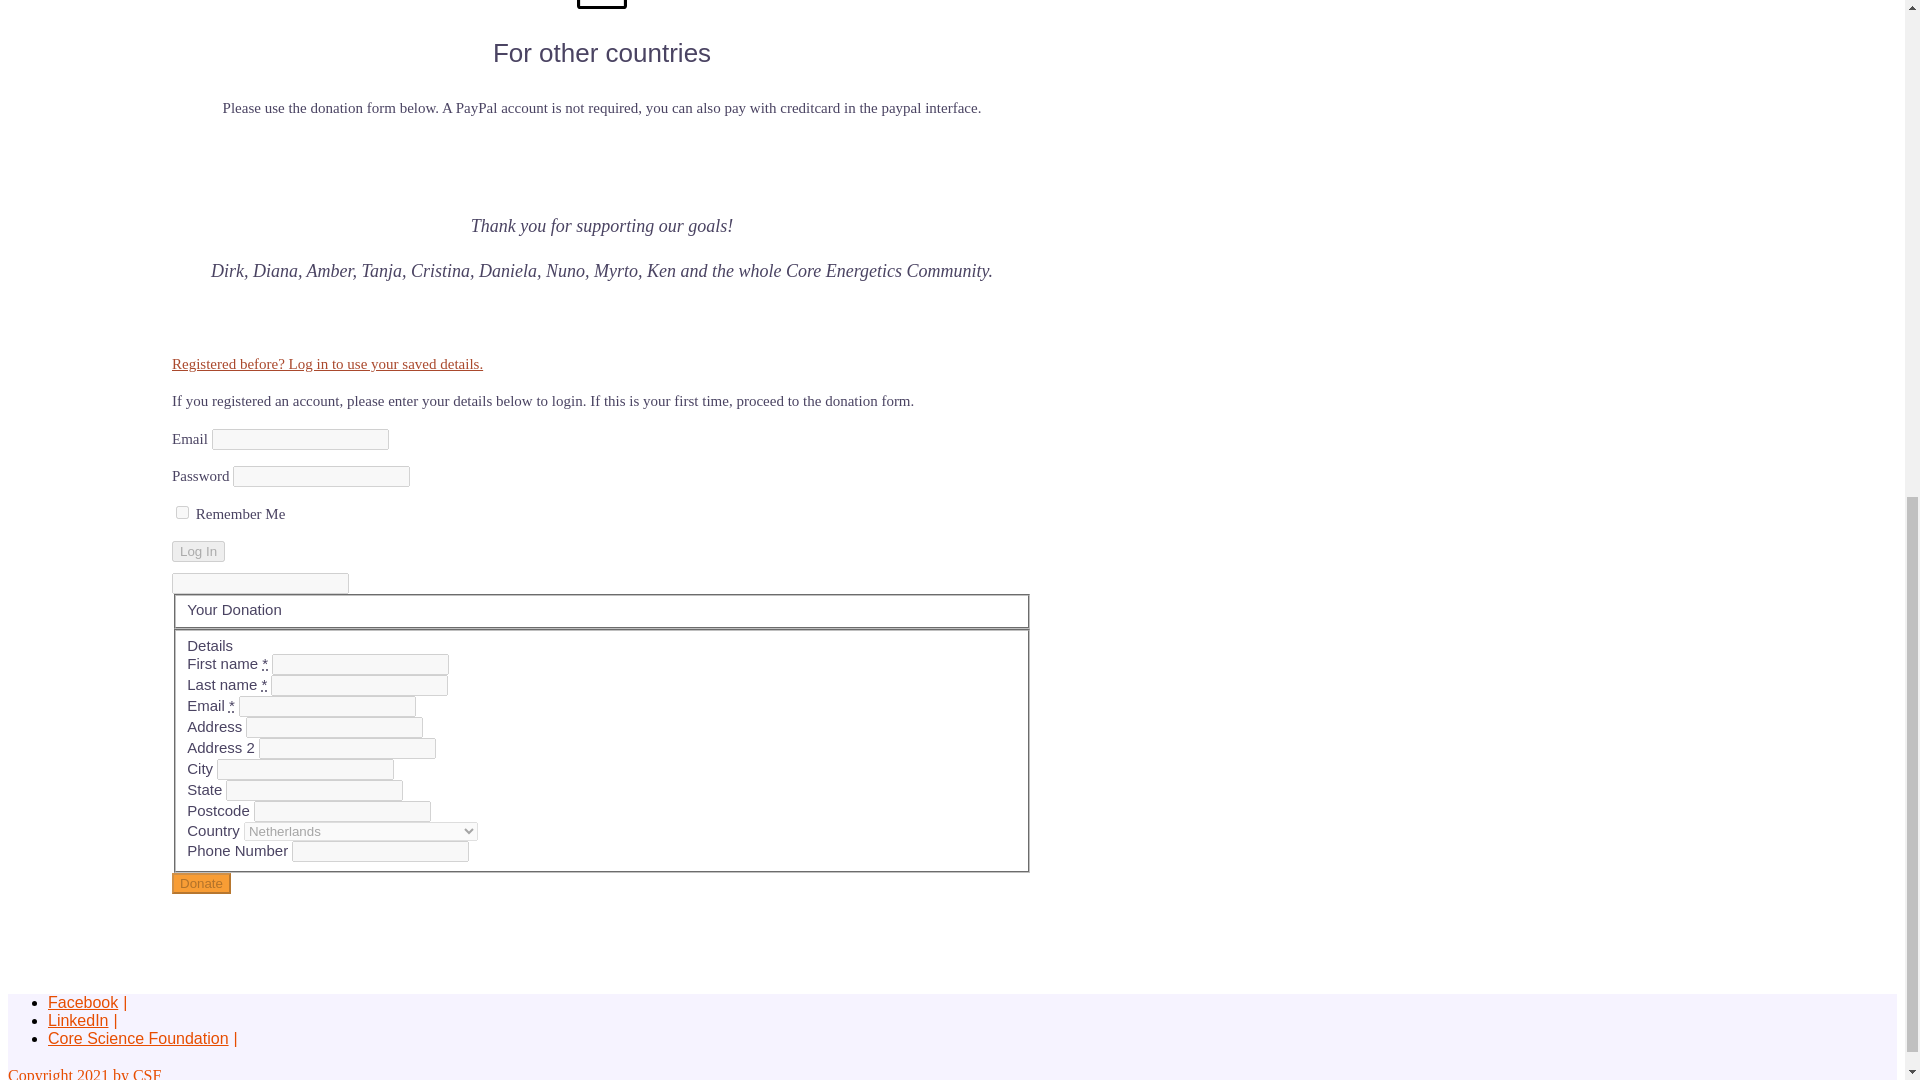 The width and height of the screenshot is (1920, 1080). I want to click on Facebook, so click(82, 1002).